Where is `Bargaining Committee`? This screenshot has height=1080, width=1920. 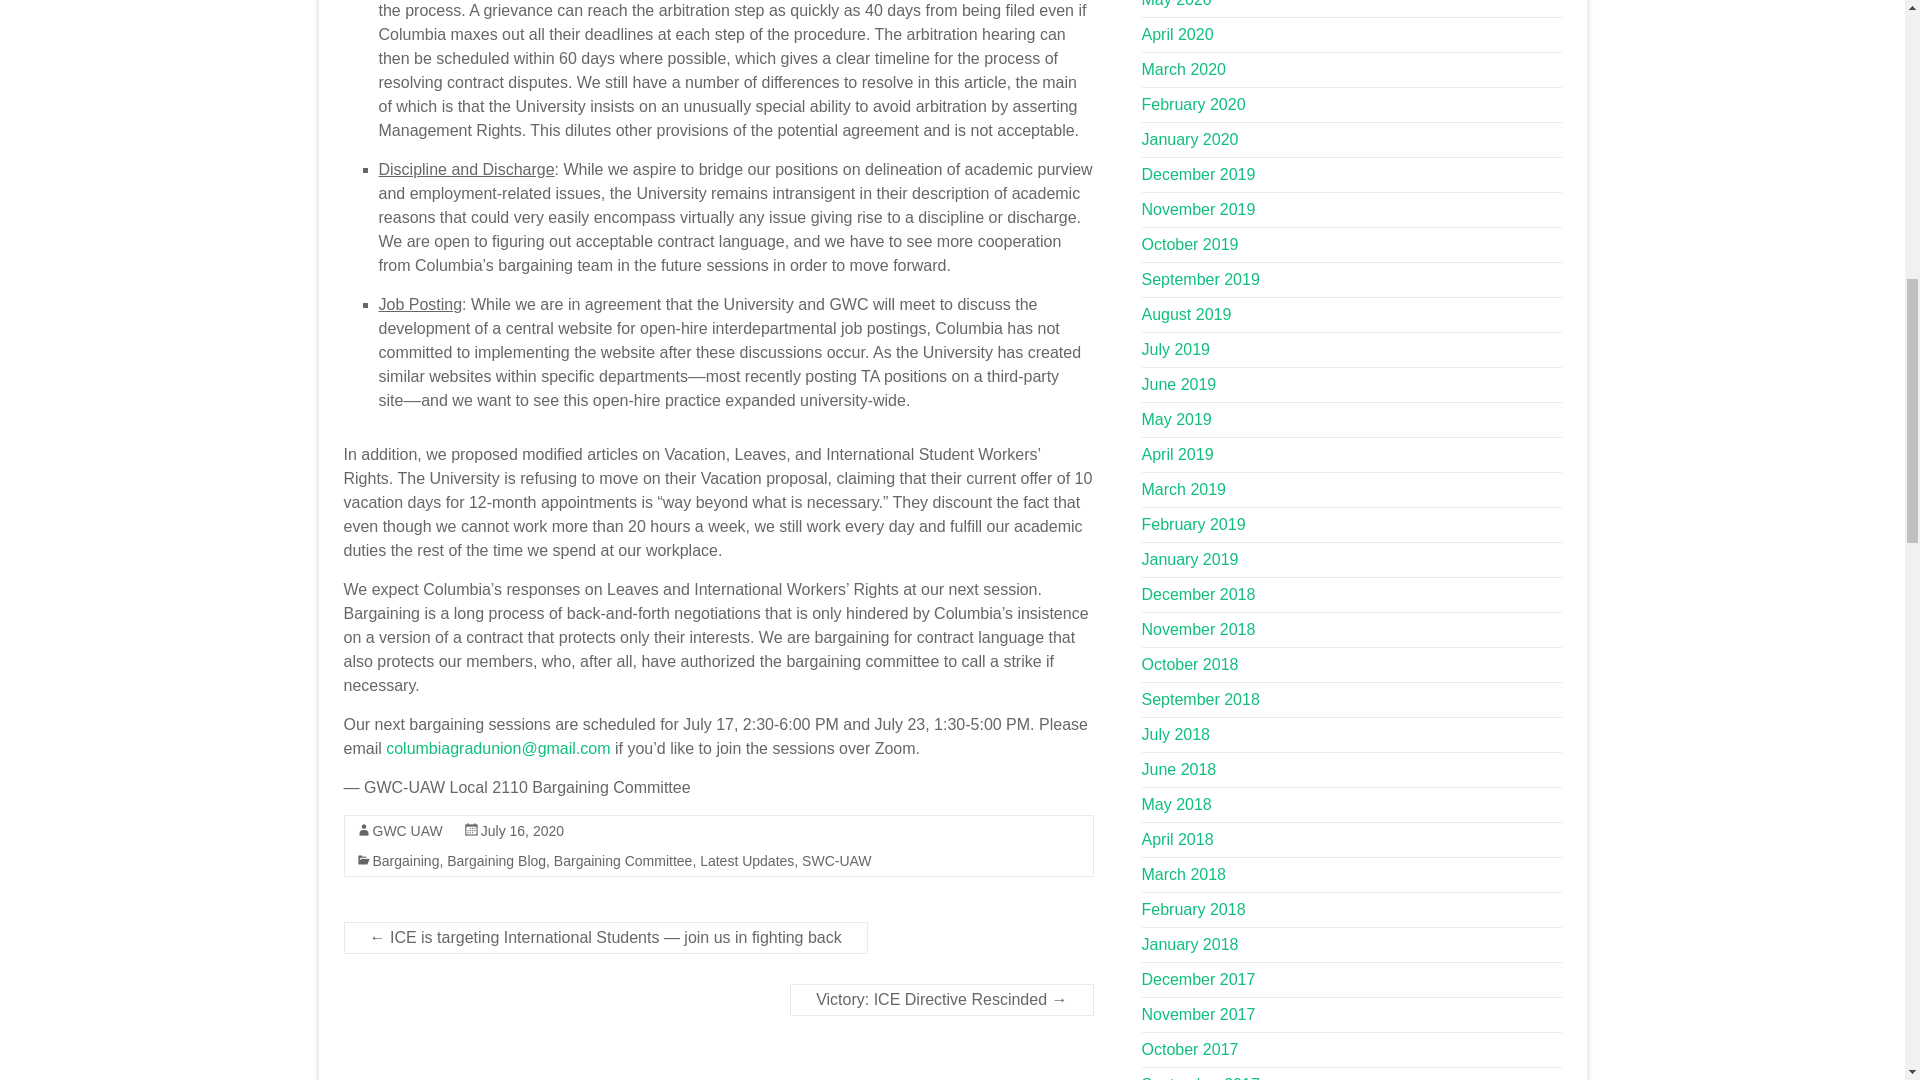 Bargaining Committee is located at coordinates (624, 861).